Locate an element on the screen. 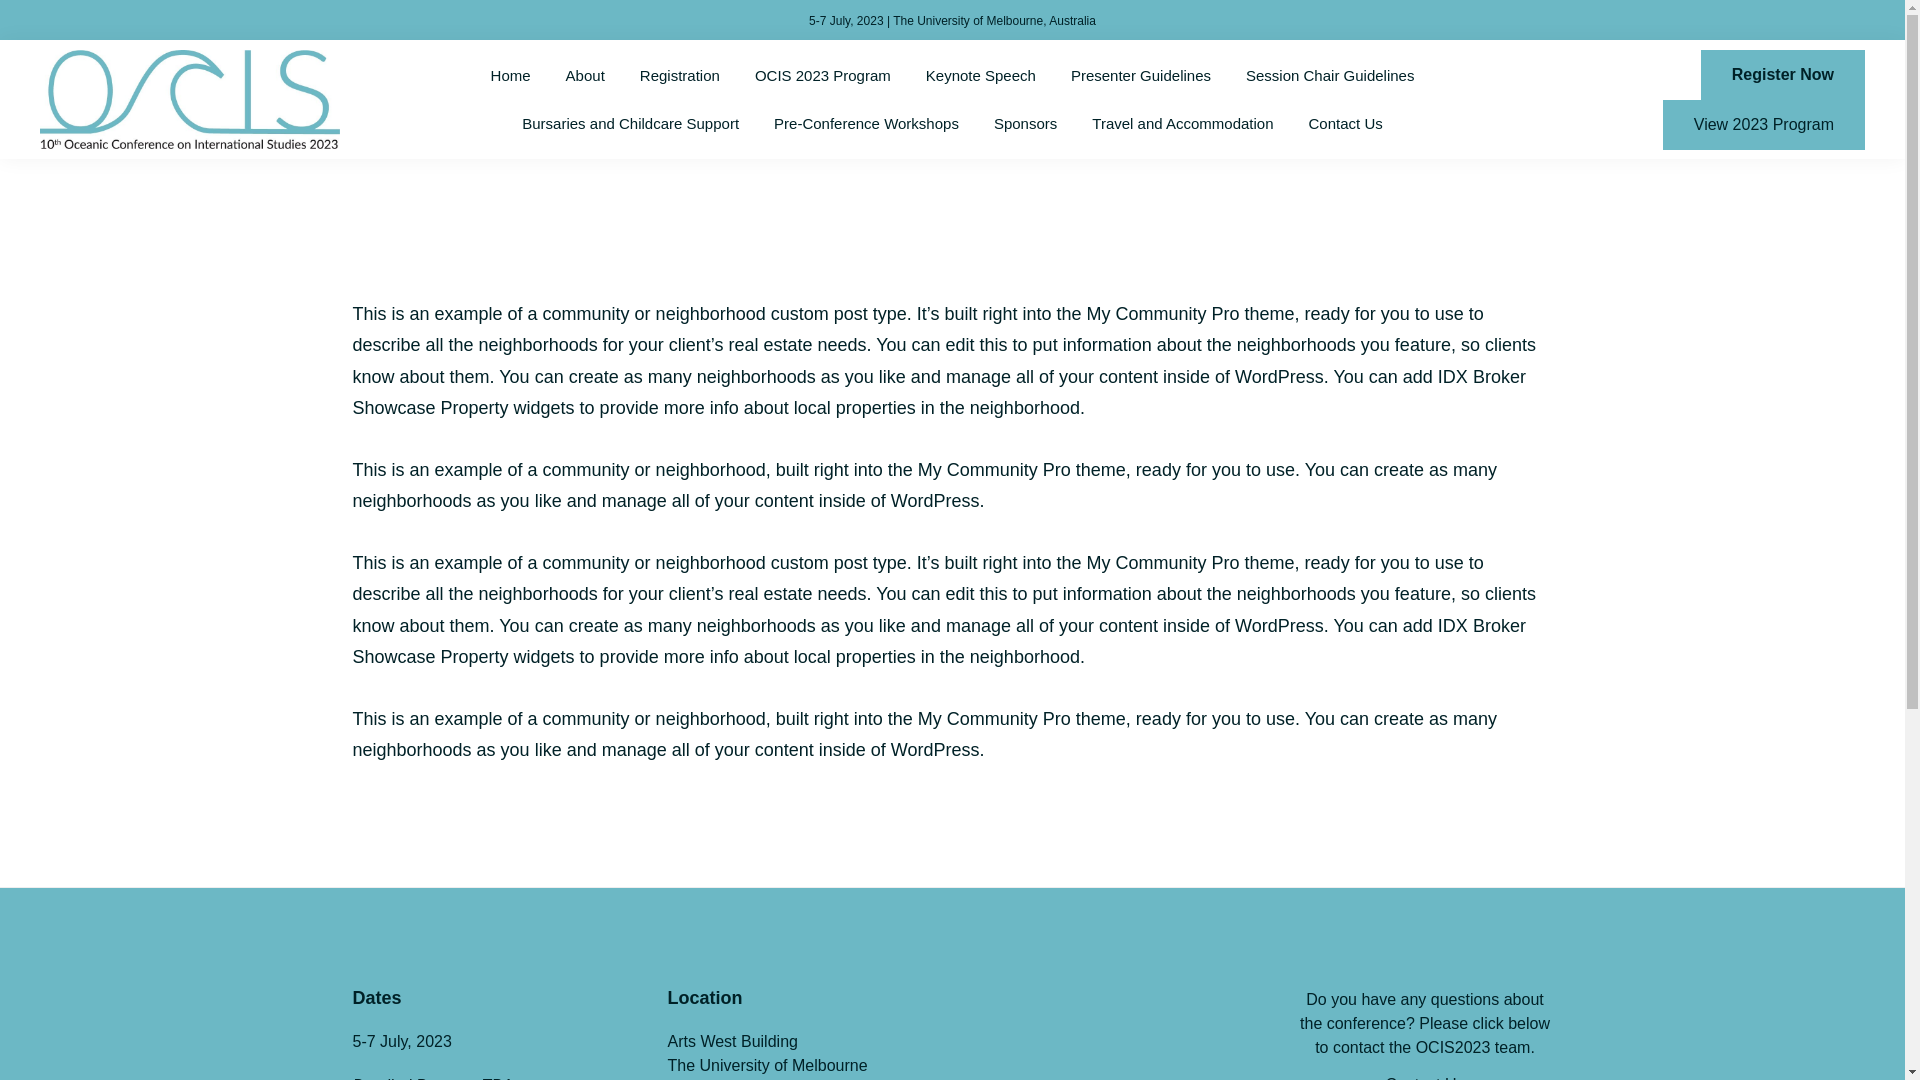 This screenshot has height=1080, width=1920. Bursaries and Childcare Support is located at coordinates (630, 124).